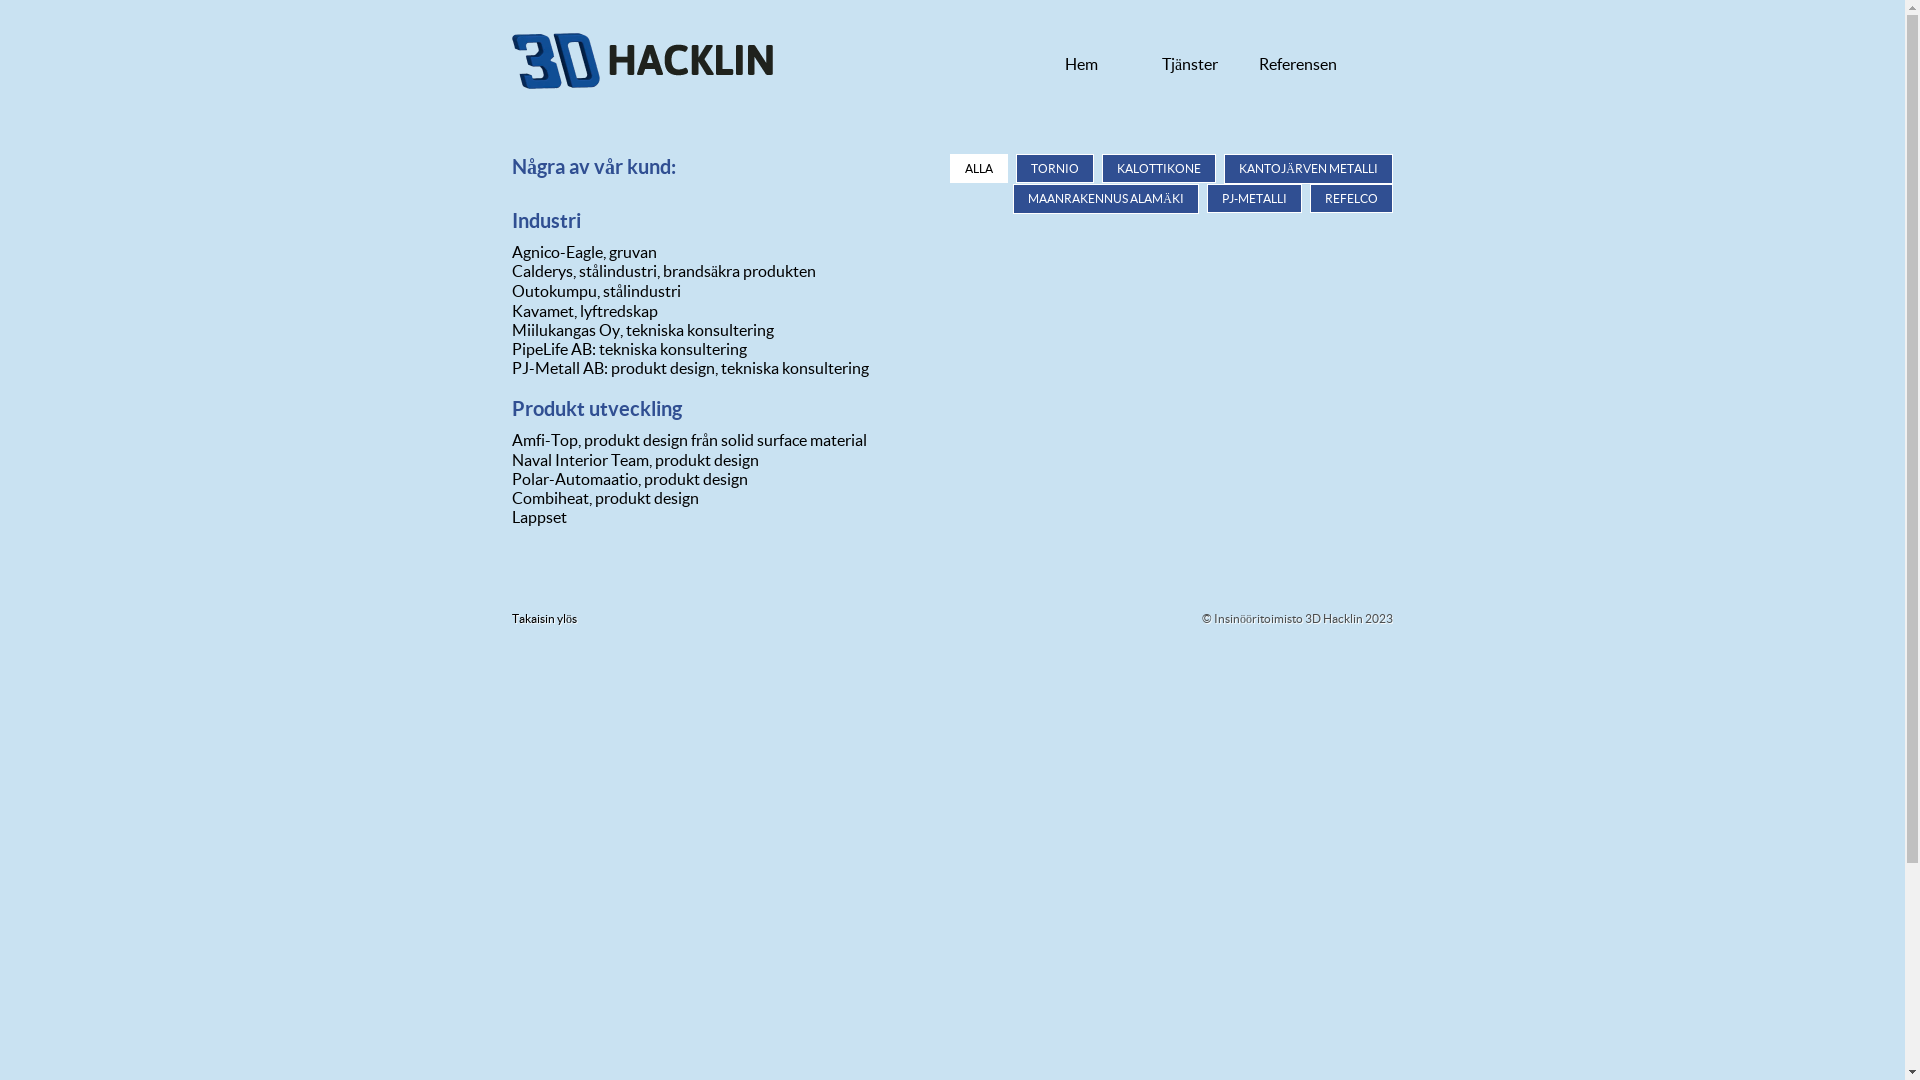 The image size is (1920, 1080). What do you see at coordinates (1055, 168) in the screenshot?
I see `TORNIO` at bounding box center [1055, 168].